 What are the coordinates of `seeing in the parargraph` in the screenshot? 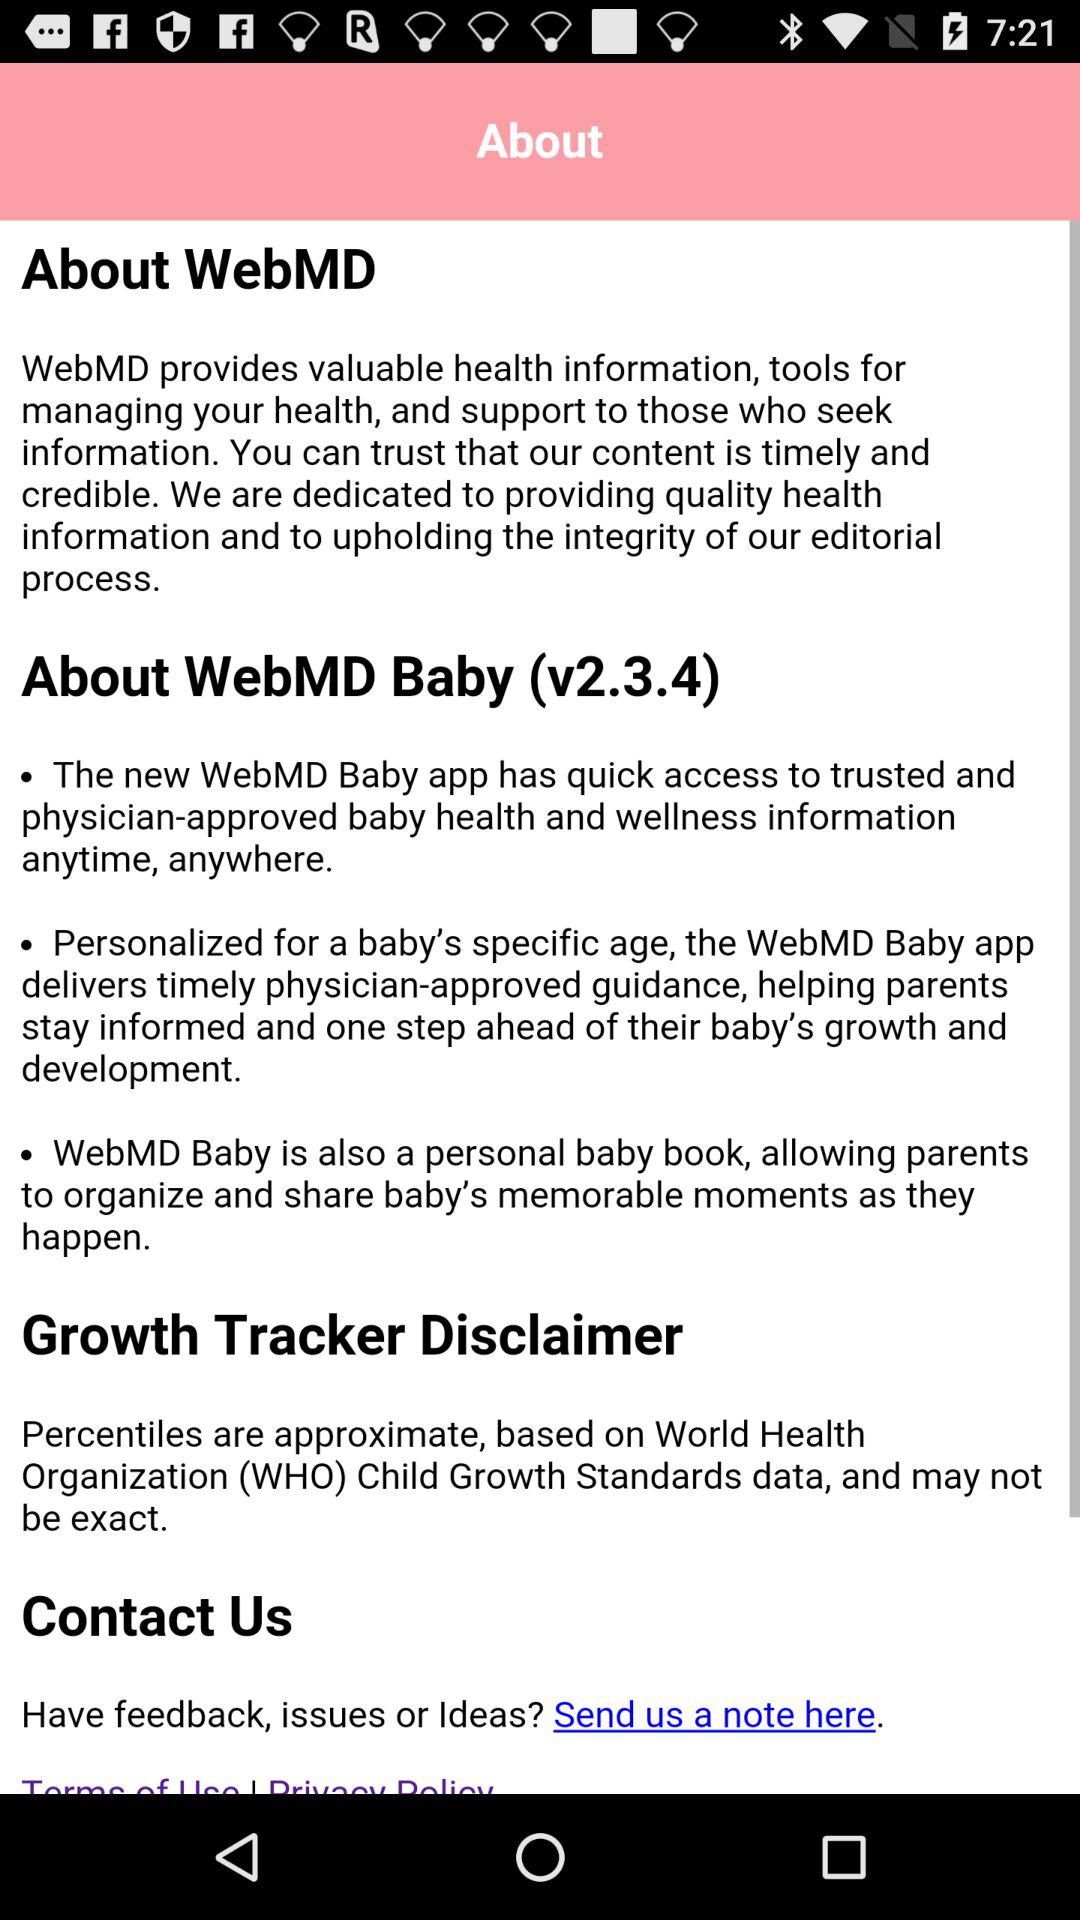 It's located at (540, 1007).